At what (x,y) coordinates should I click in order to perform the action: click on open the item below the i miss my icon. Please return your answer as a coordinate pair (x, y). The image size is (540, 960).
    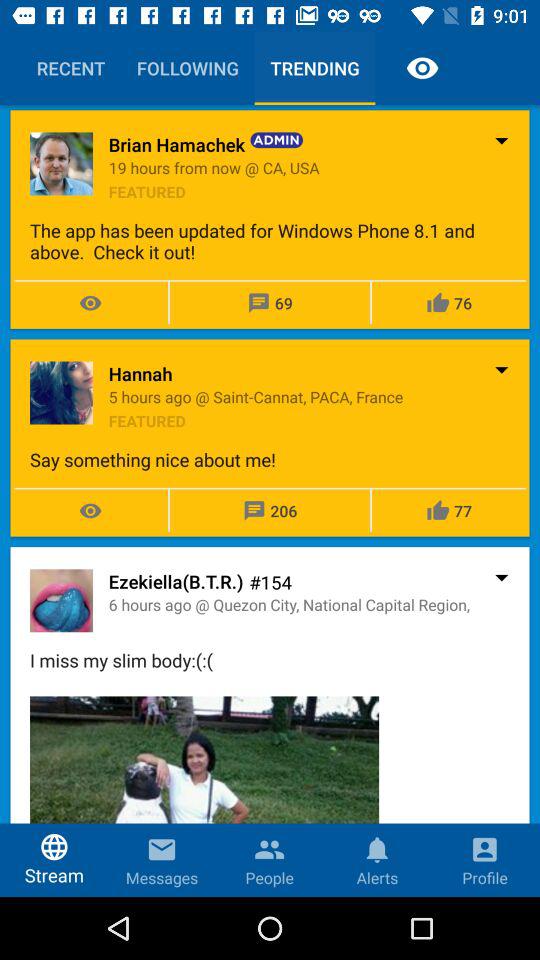
    Looking at the image, I should click on (204, 796).